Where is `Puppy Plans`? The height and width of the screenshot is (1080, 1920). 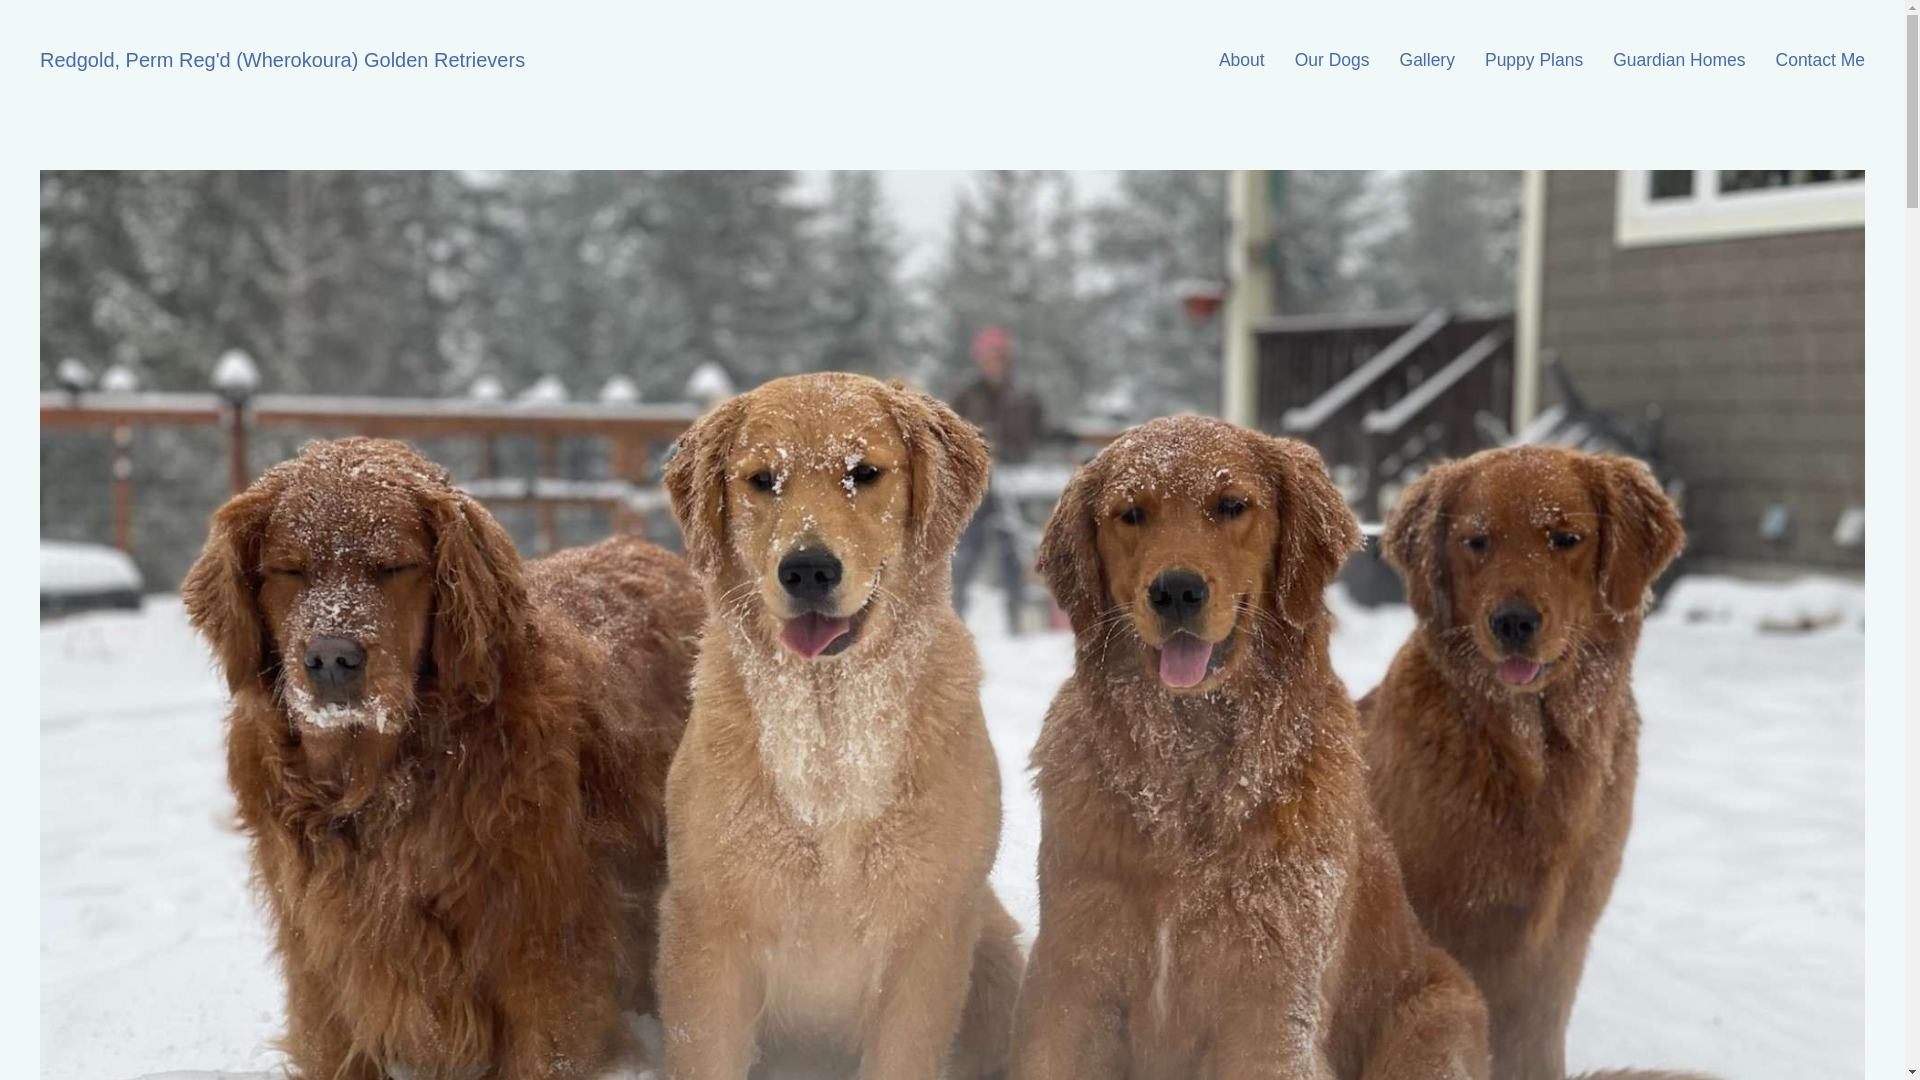
Puppy Plans is located at coordinates (1534, 60).